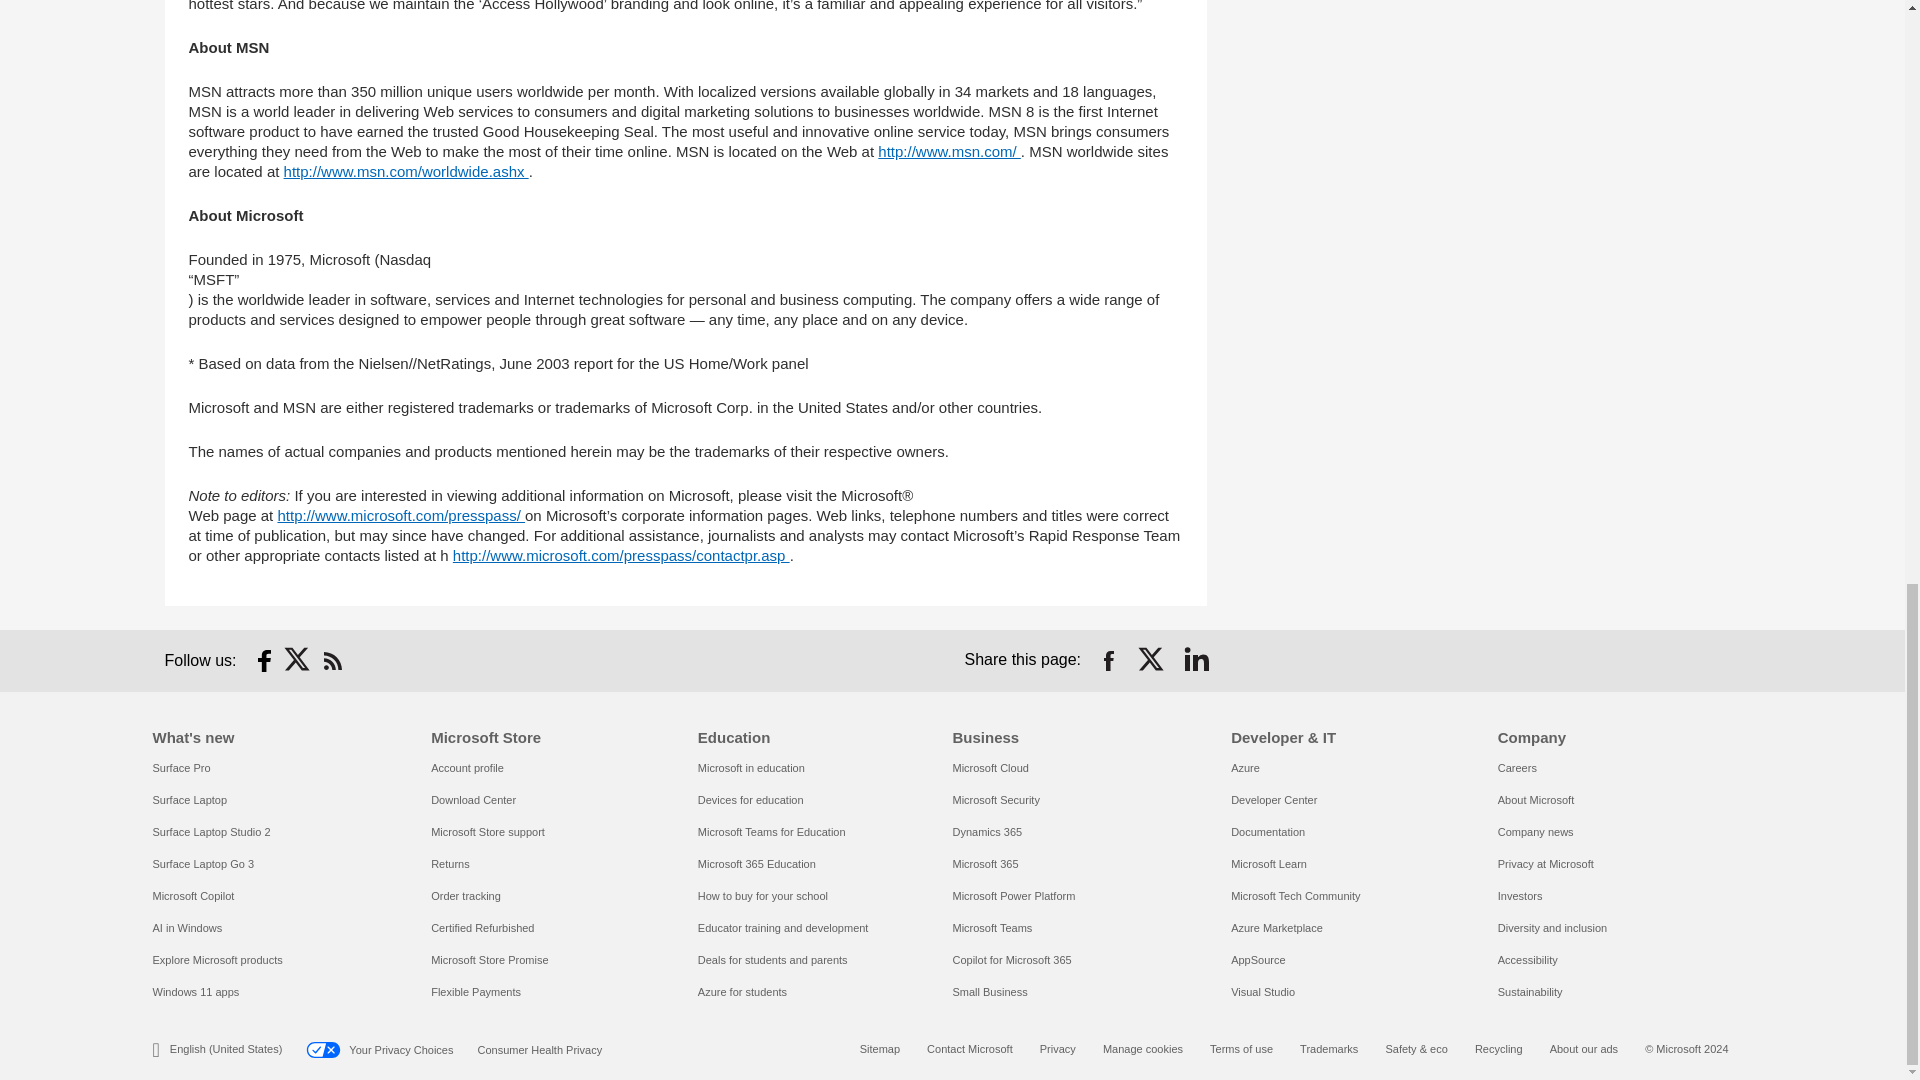 The image size is (1920, 1080). Describe the element at coordinates (264, 660) in the screenshot. I see `Follow on Facebook` at that location.